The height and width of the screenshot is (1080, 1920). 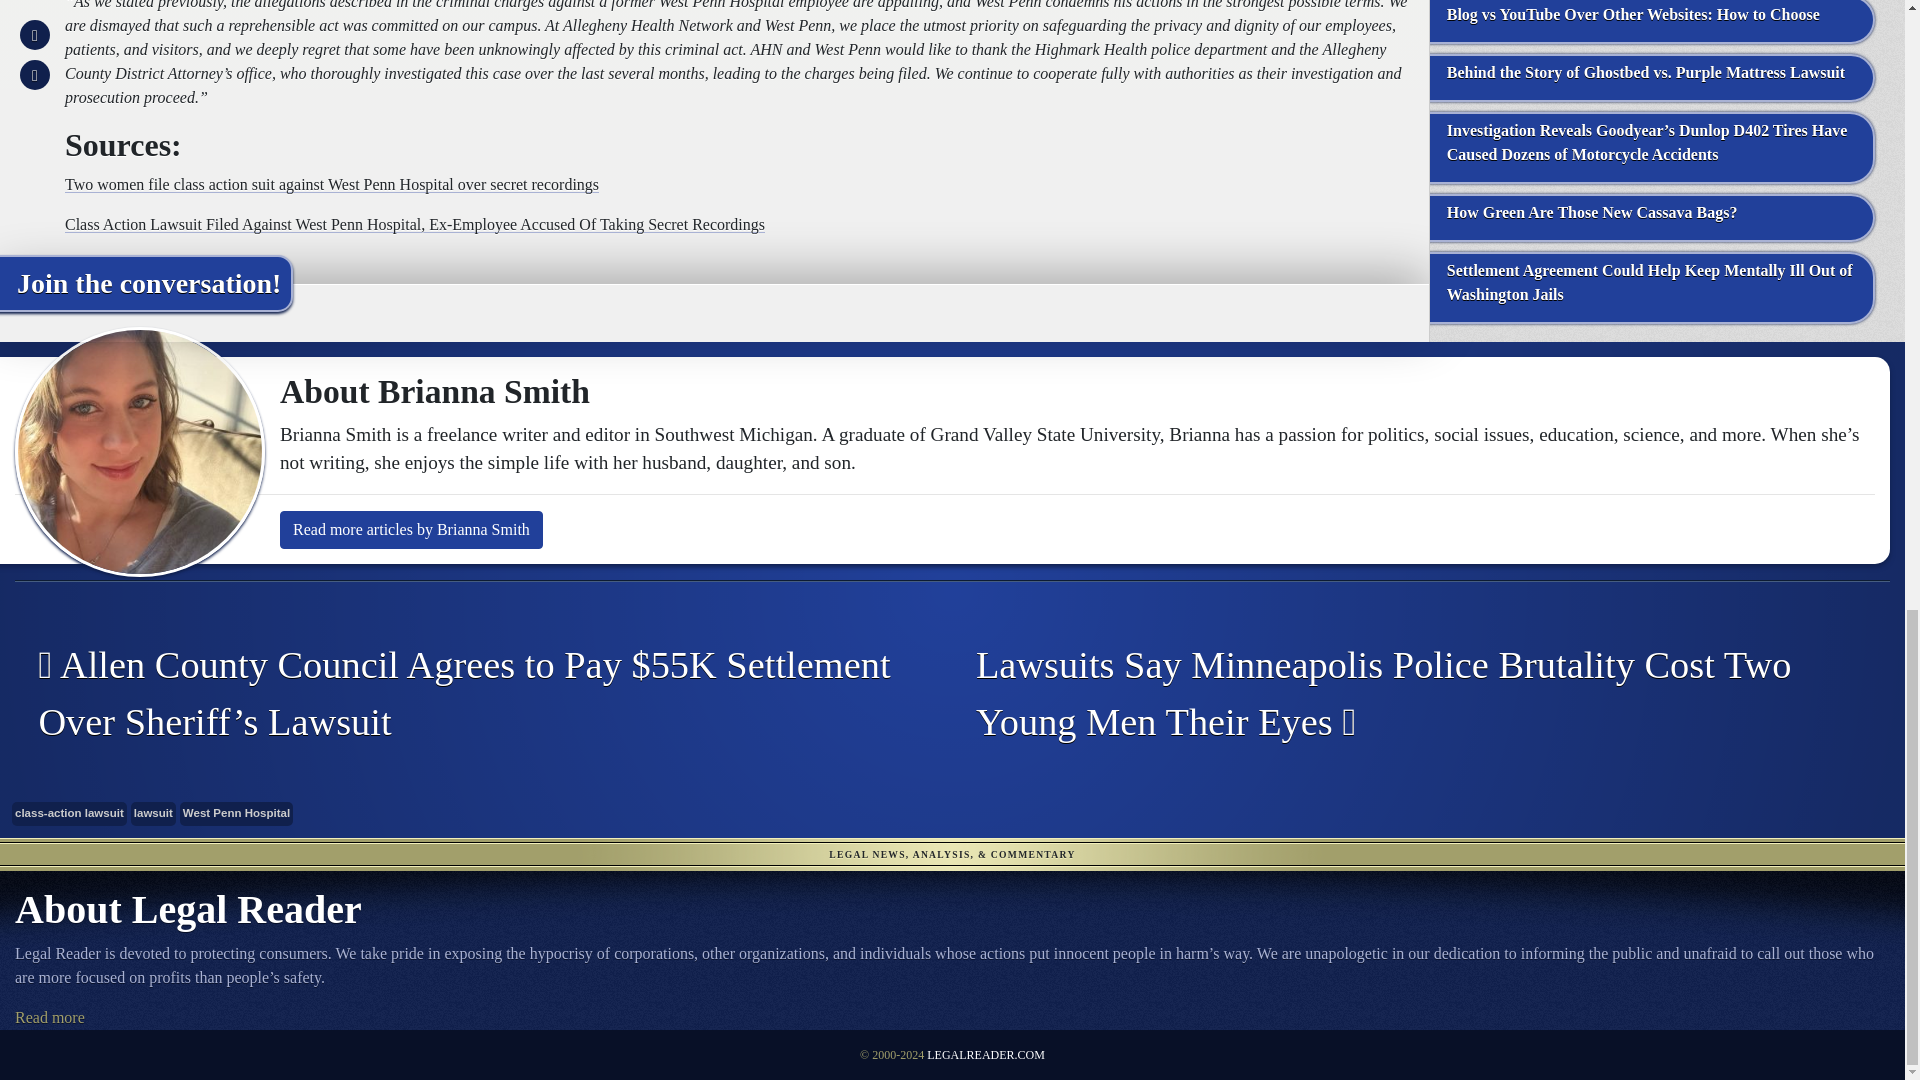 What do you see at coordinates (68, 814) in the screenshot?
I see `class-action lawsuit` at bounding box center [68, 814].